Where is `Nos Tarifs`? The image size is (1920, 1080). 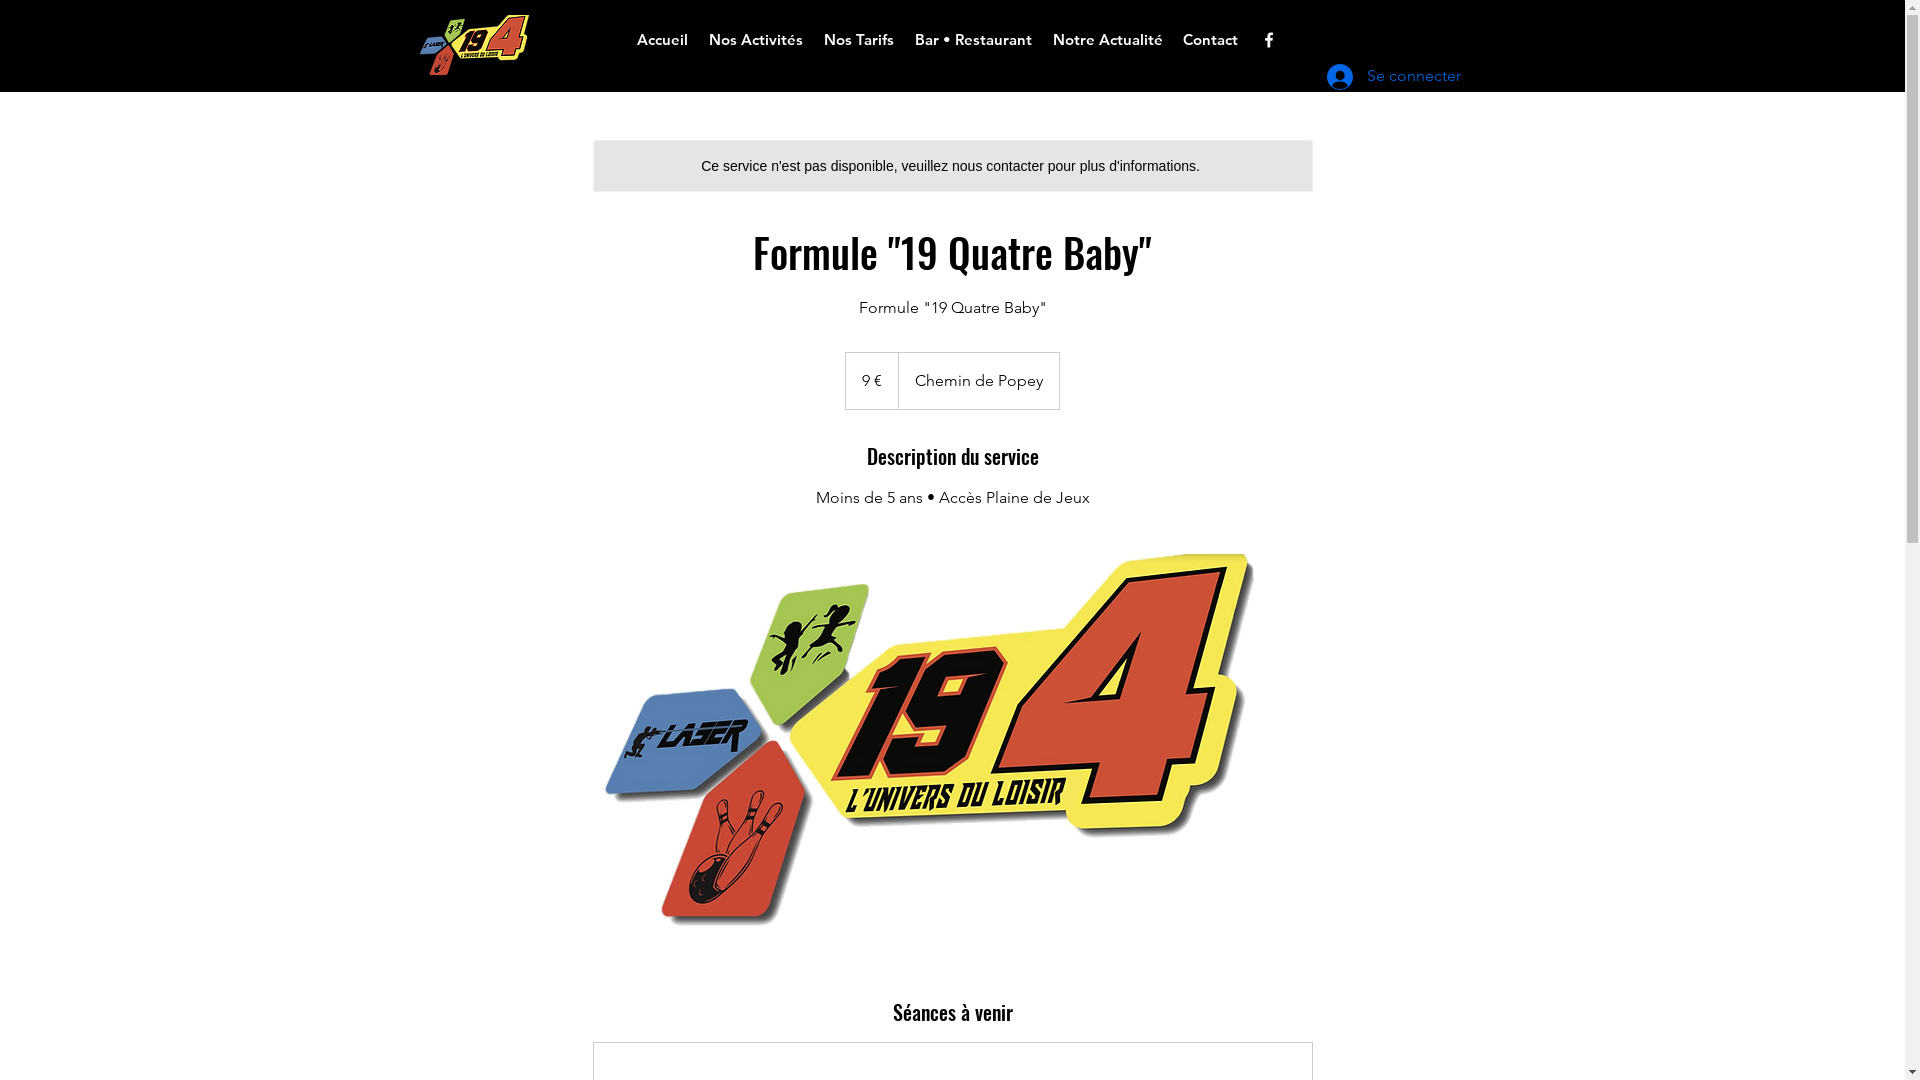
Nos Tarifs is located at coordinates (860, 40).